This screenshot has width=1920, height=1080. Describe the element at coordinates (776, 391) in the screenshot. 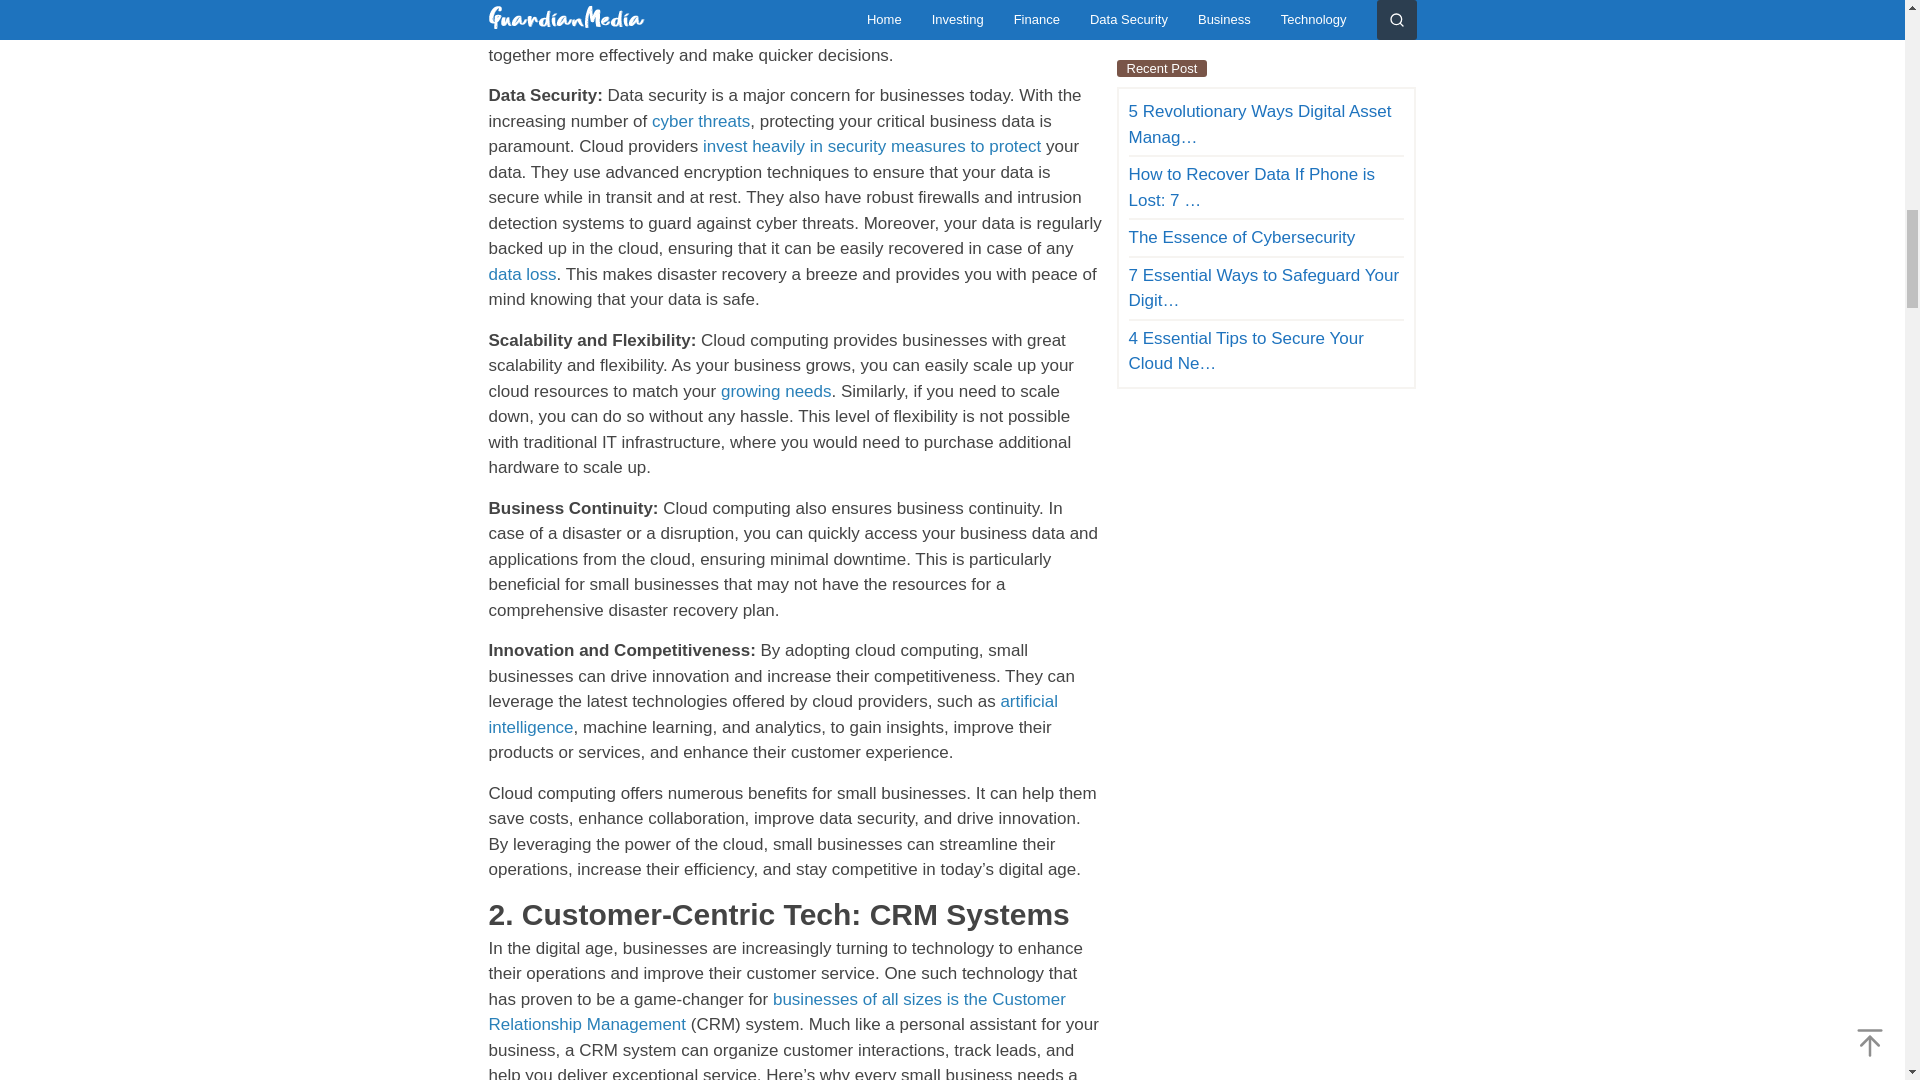

I see `growing needs` at that location.